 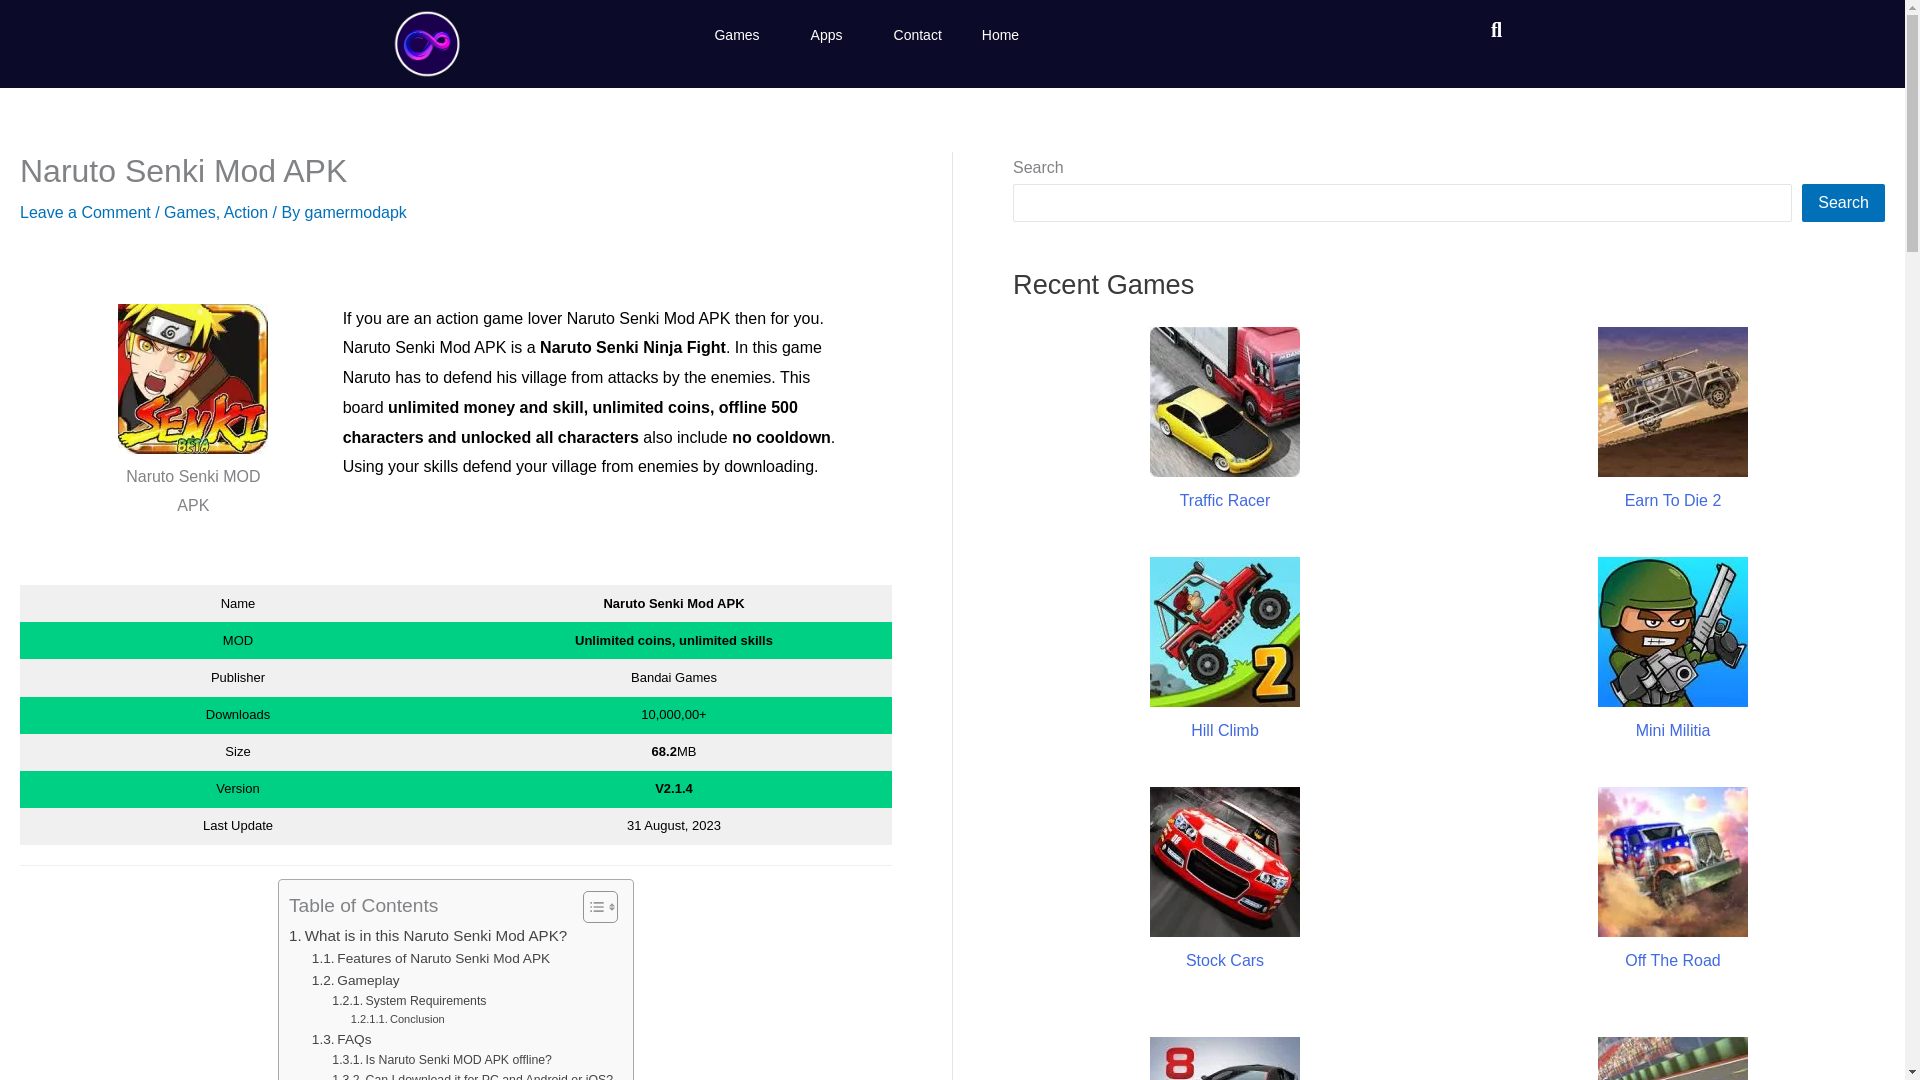 What do you see at coordinates (246, 212) in the screenshot?
I see `Action` at bounding box center [246, 212].